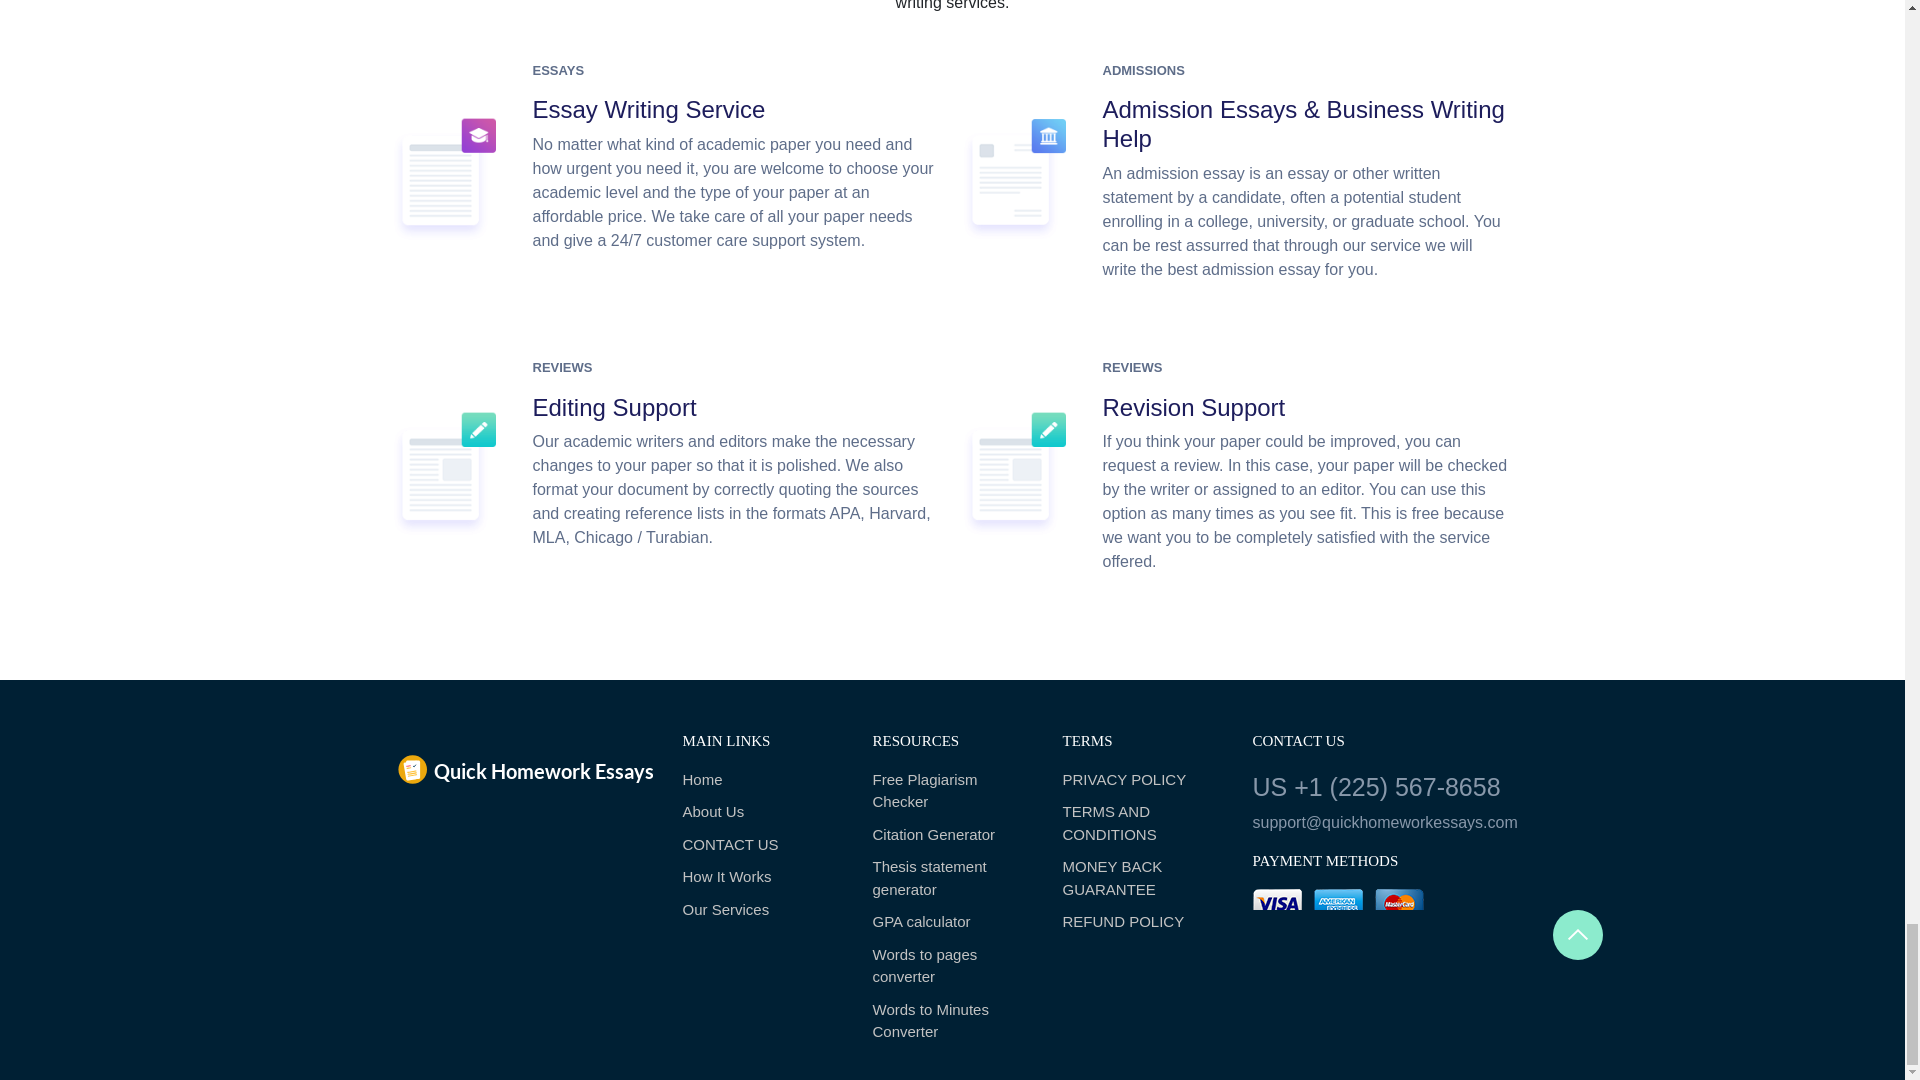 Image resolution: width=1920 pixels, height=1080 pixels. I want to click on REFUND POLICY, so click(1141, 922).